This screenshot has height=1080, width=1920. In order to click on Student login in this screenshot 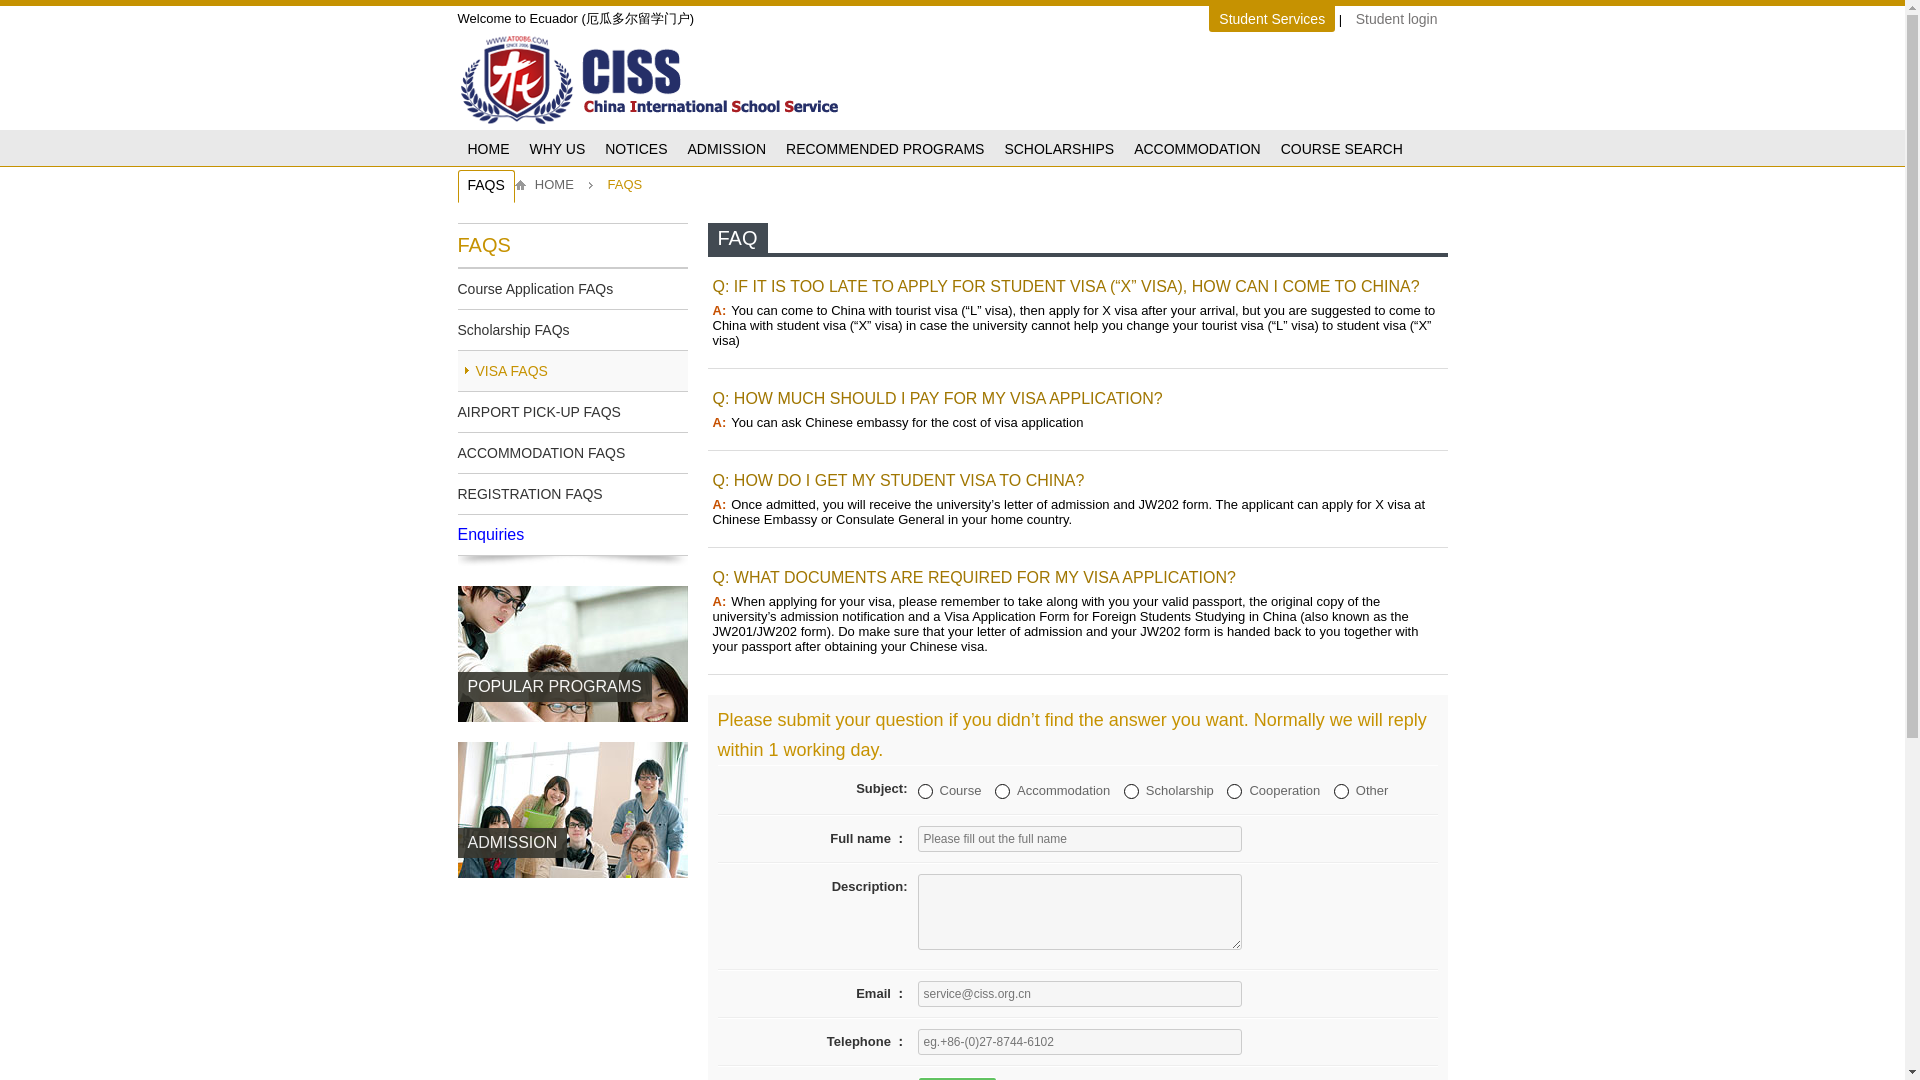, I will do `click(1396, 19)`.